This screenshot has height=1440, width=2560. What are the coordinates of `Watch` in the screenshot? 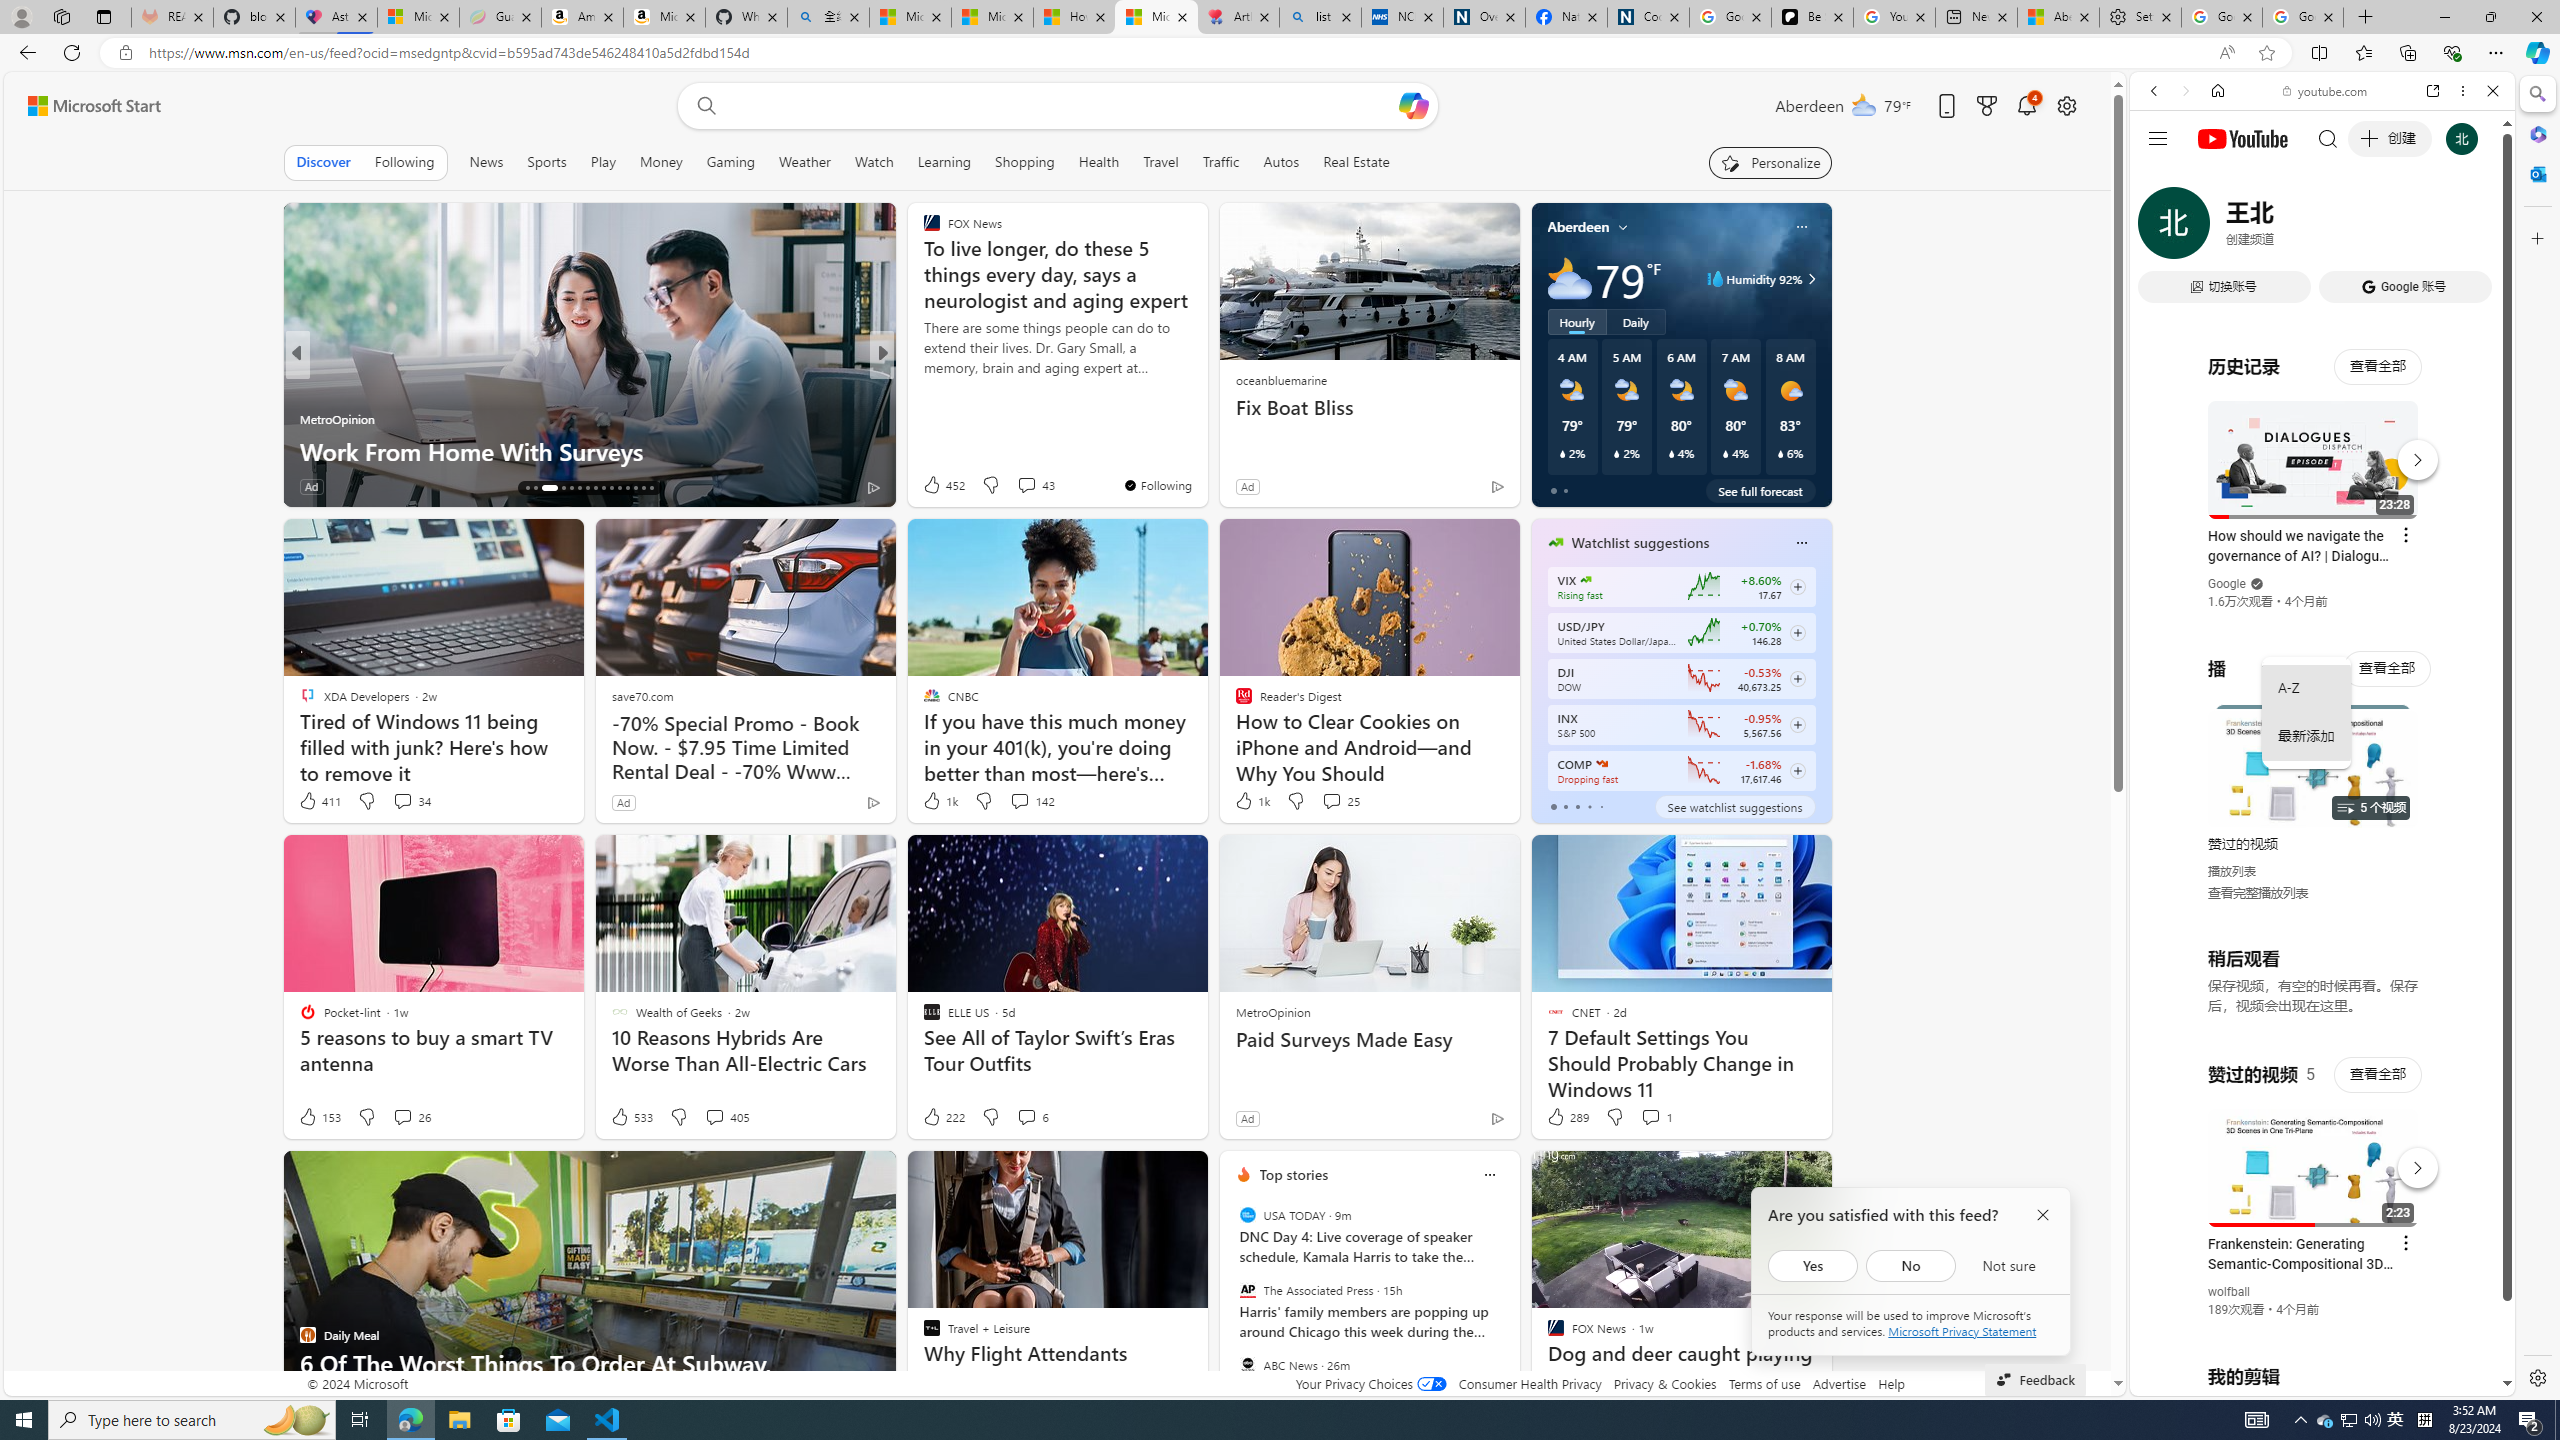 It's located at (874, 162).